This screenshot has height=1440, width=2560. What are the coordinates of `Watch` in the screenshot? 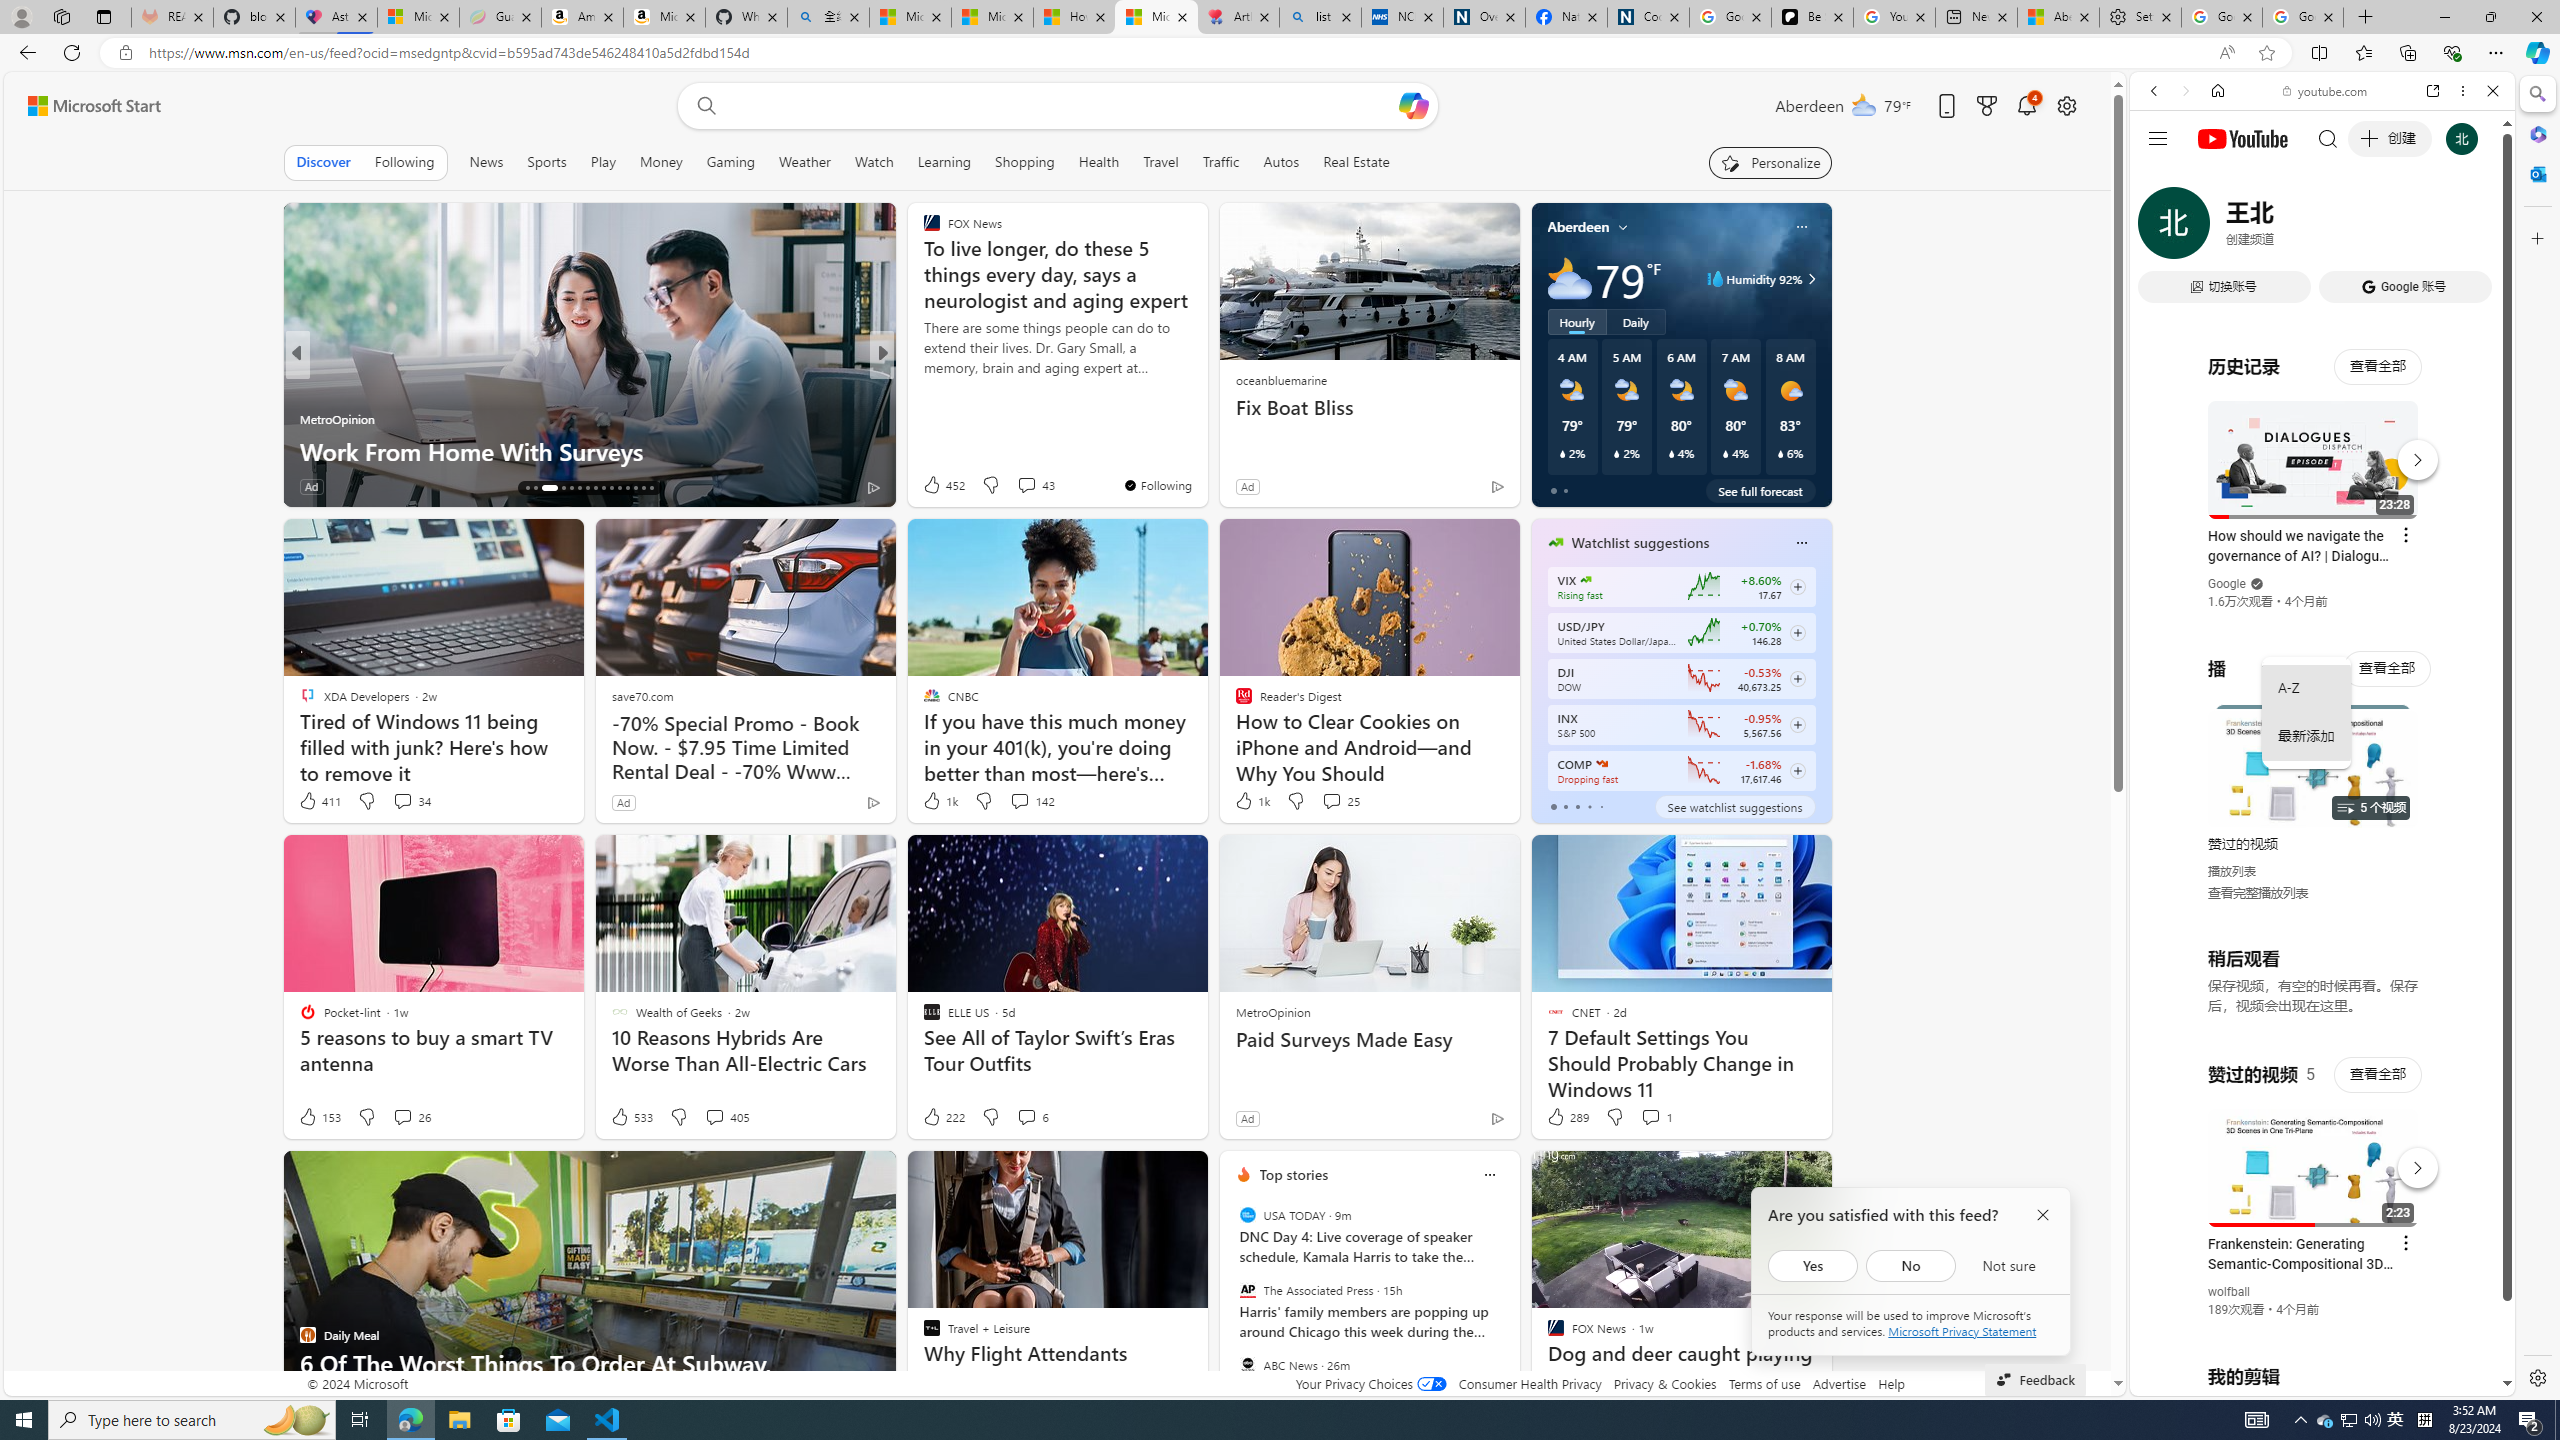 It's located at (874, 162).